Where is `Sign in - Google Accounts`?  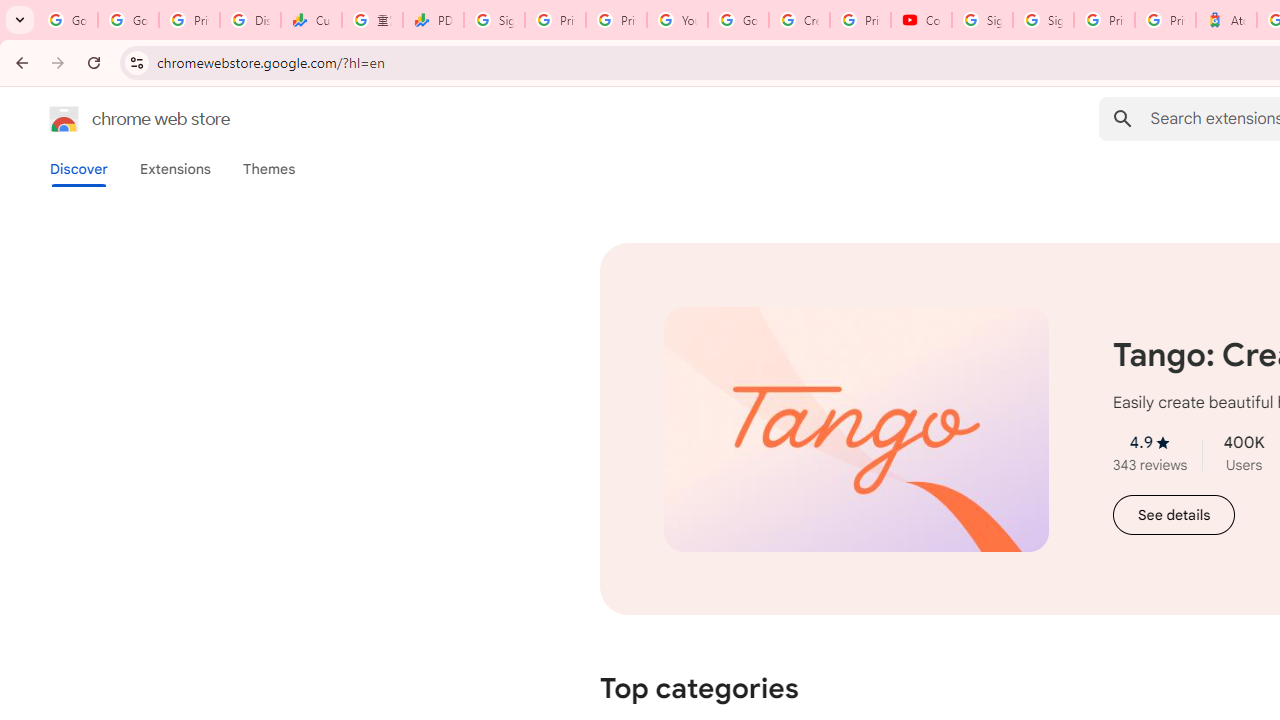 Sign in - Google Accounts is located at coordinates (1042, 20).